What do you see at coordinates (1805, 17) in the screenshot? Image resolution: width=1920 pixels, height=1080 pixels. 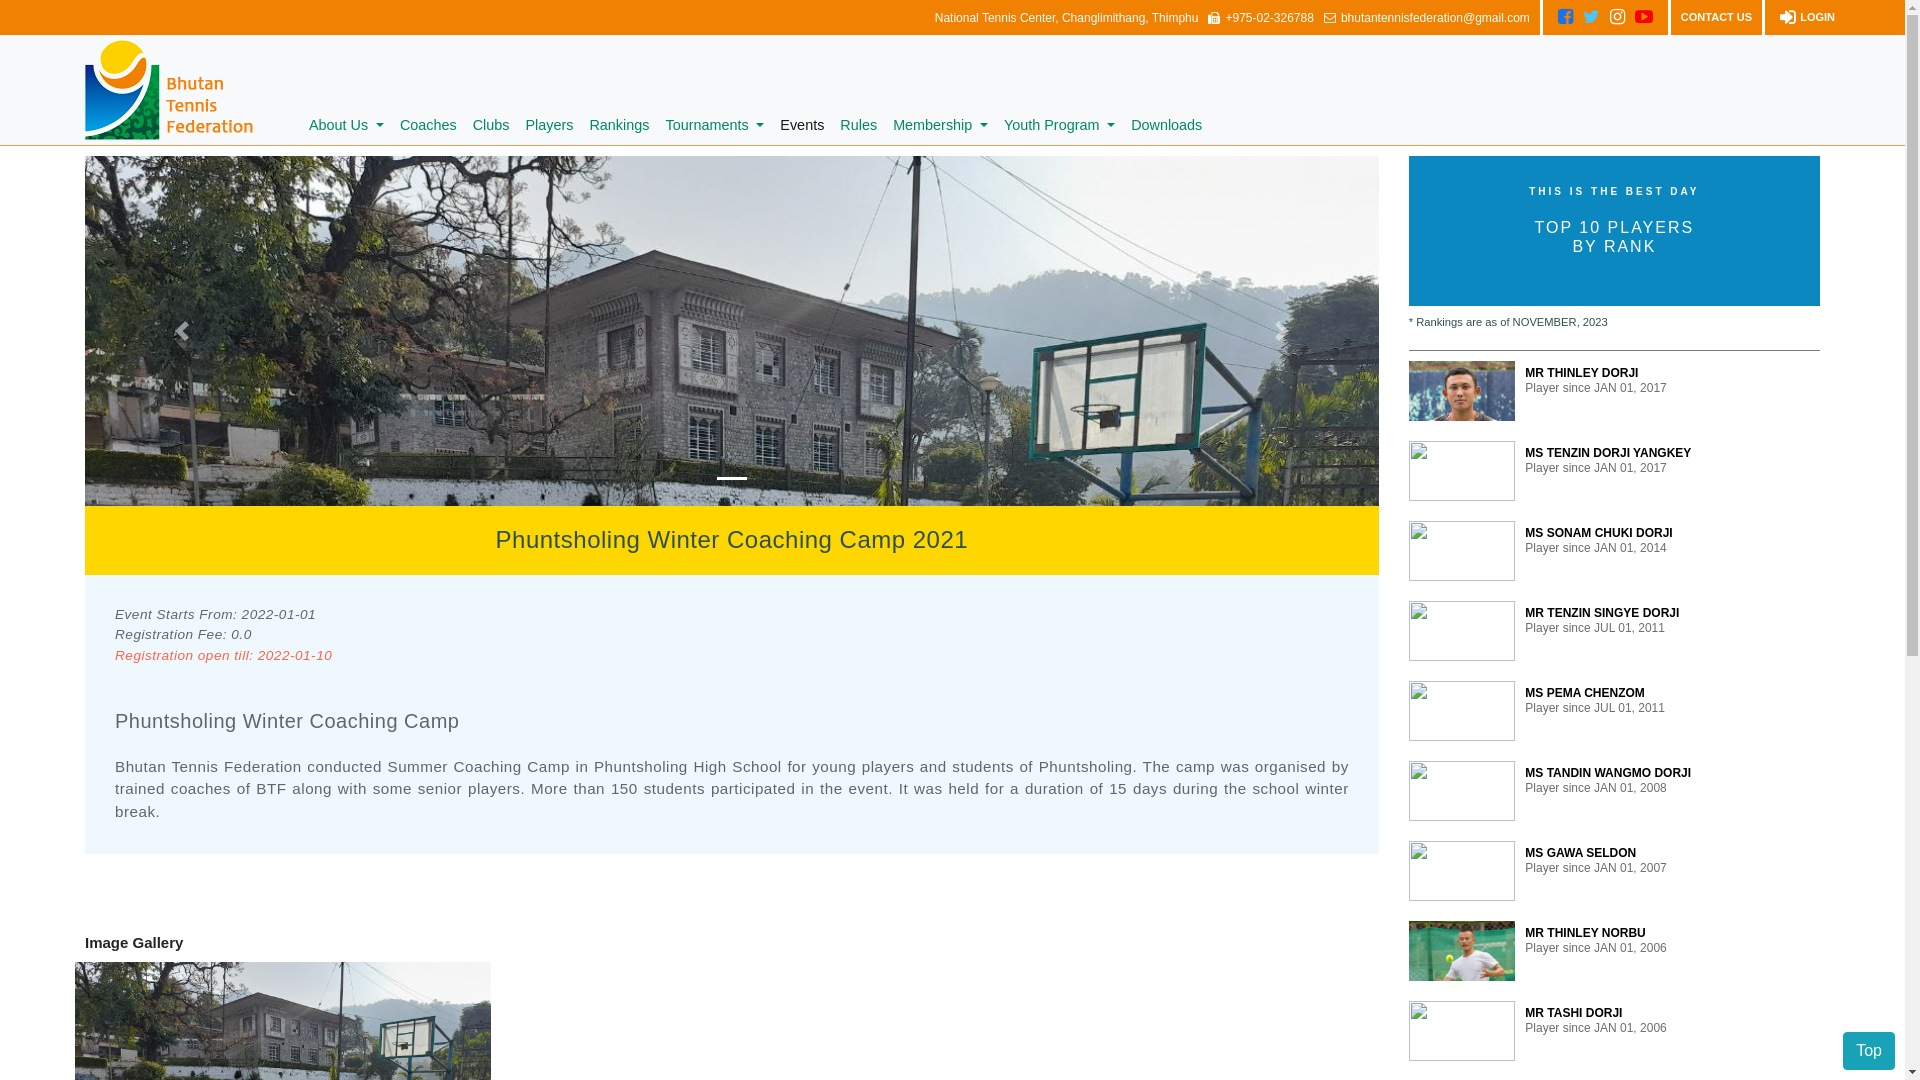 I see `LOGIN` at bounding box center [1805, 17].